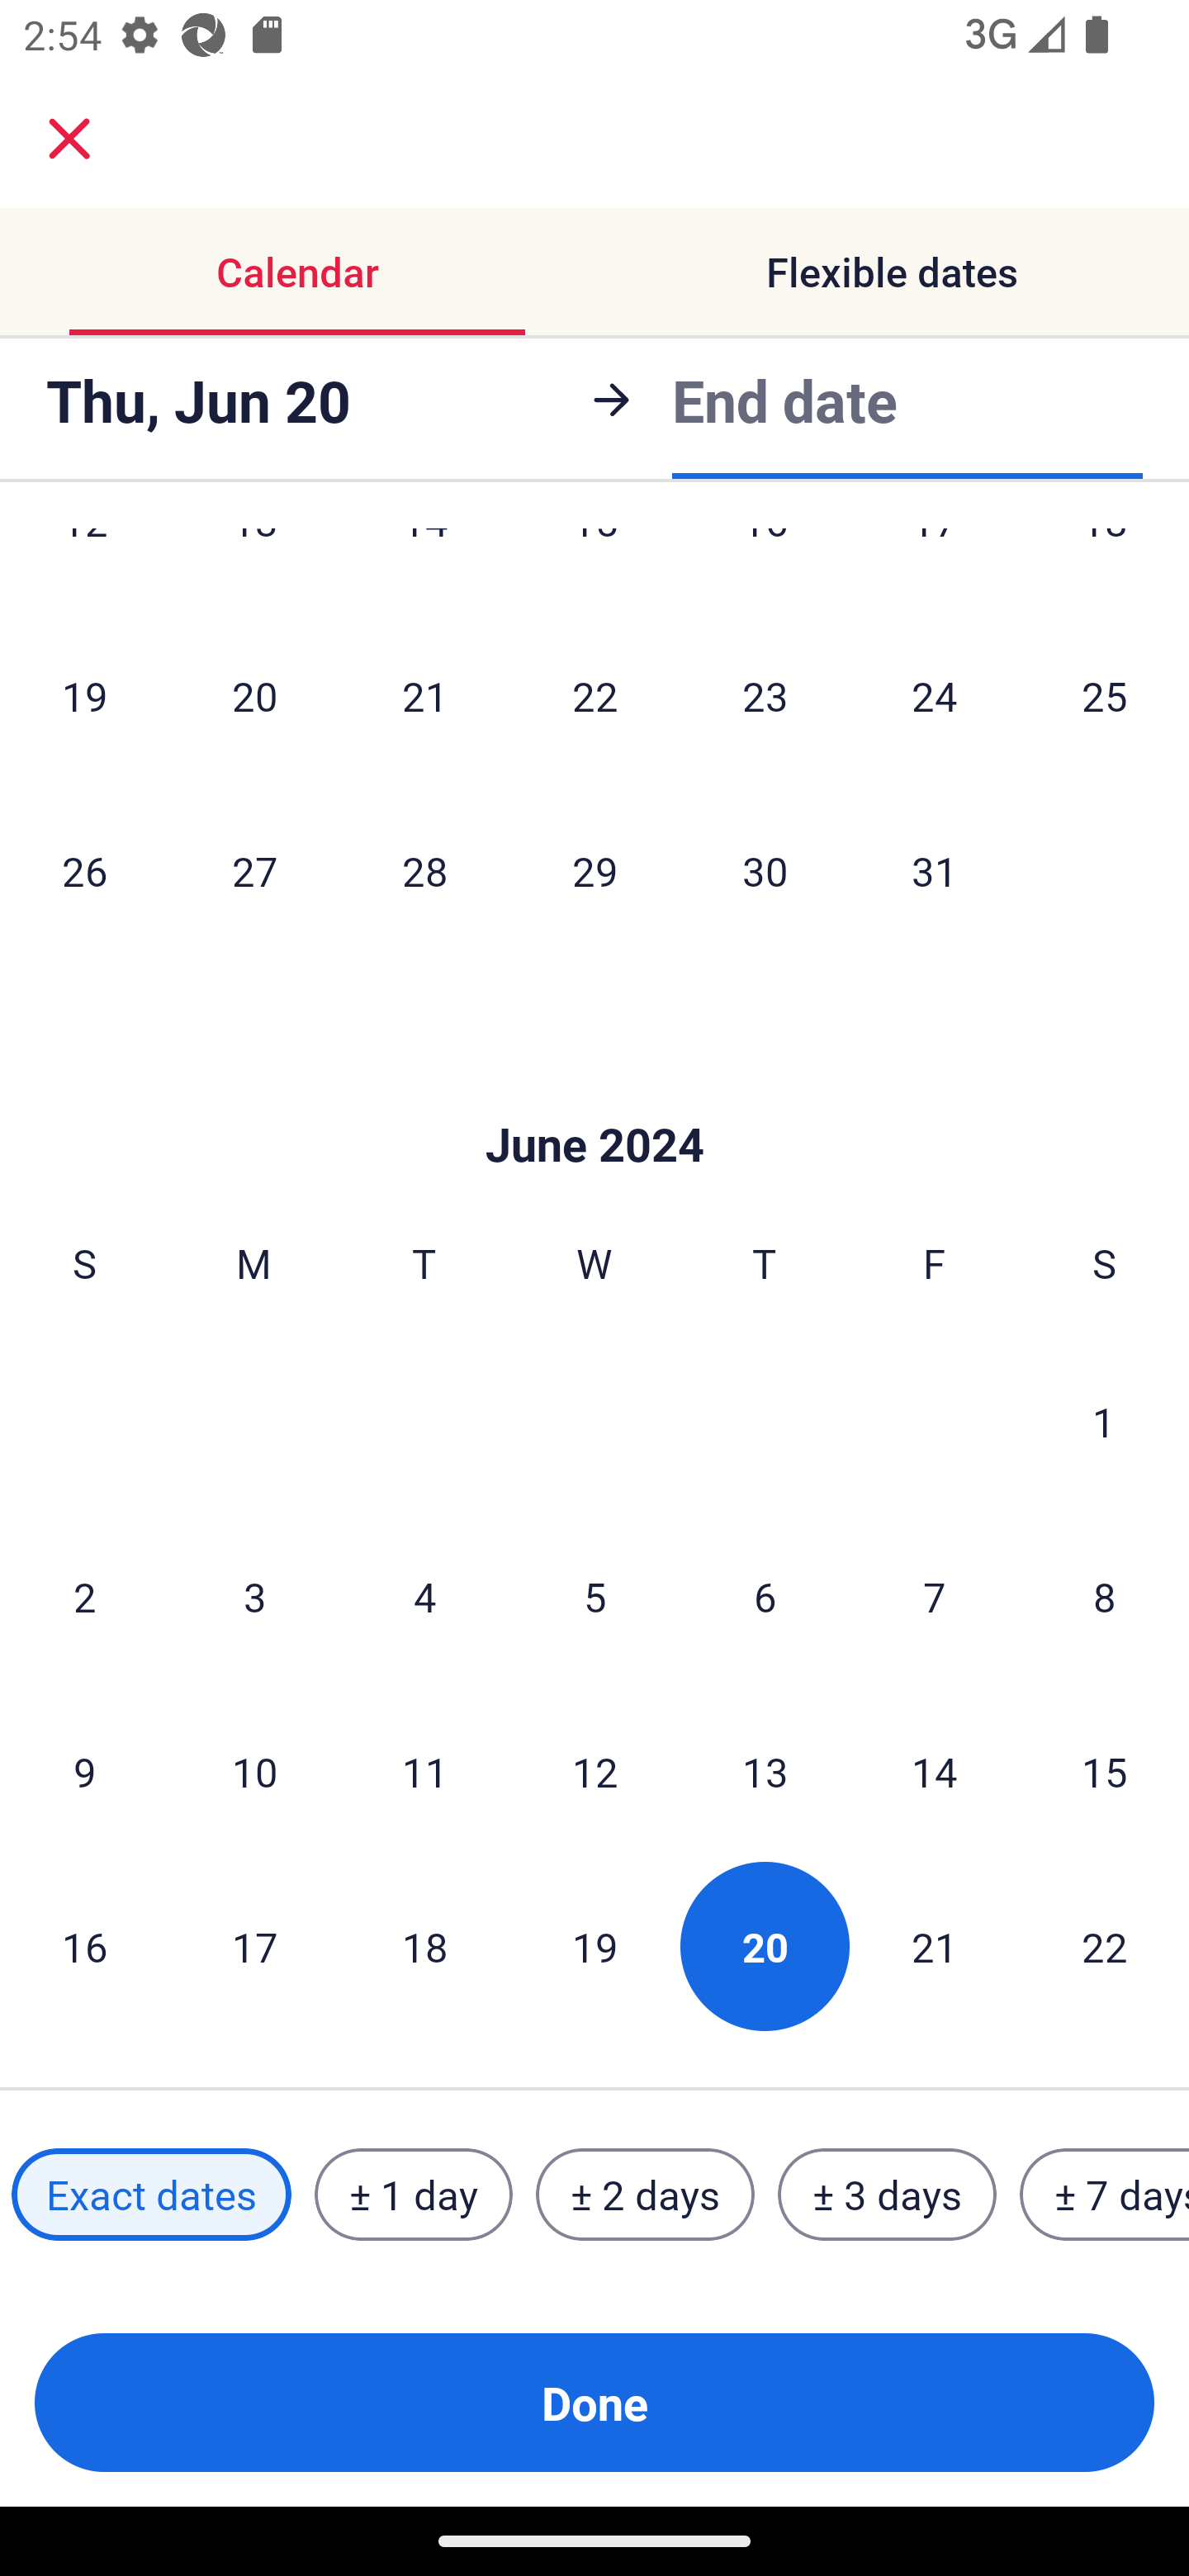 The width and height of the screenshot is (1189, 2576). What do you see at coordinates (84, 1597) in the screenshot?
I see `2 Sunday, June 2, 2024` at bounding box center [84, 1597].